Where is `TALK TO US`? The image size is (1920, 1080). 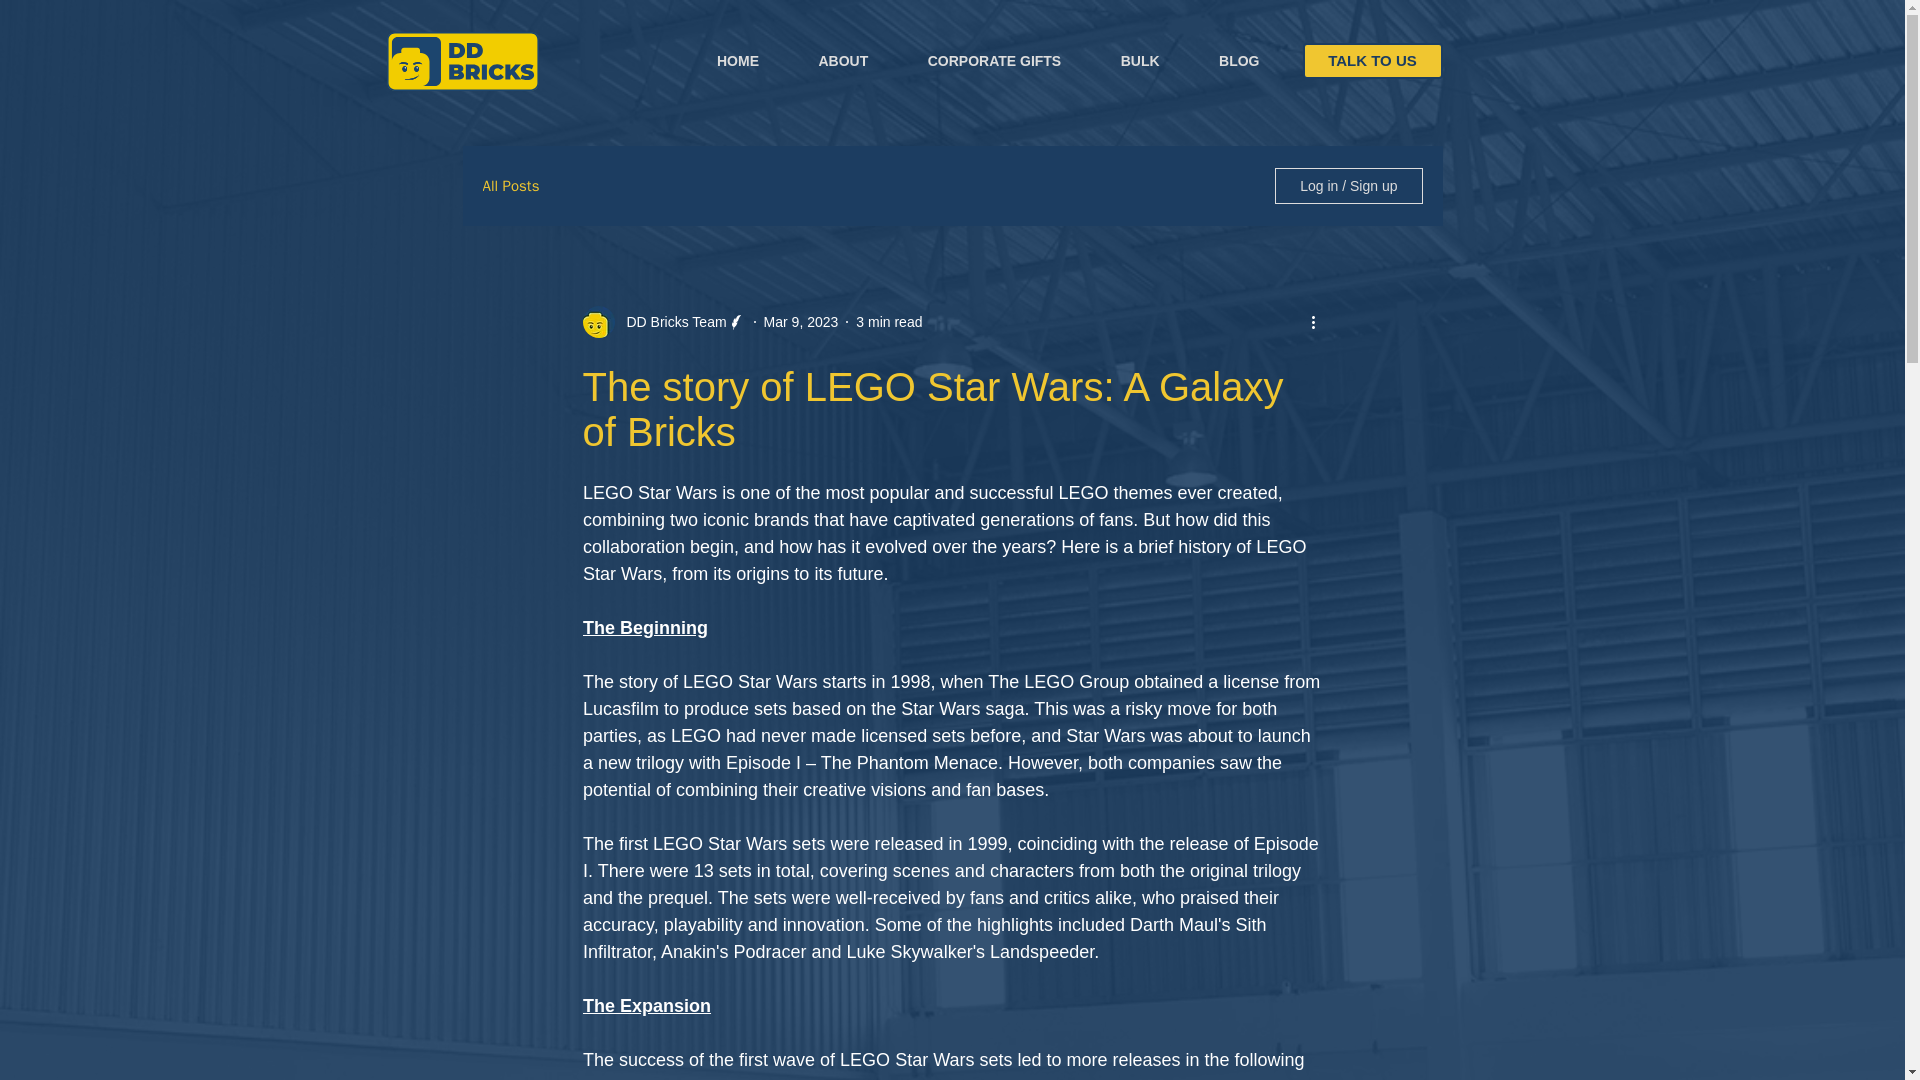 TALK TO US is located at coordinates (1371, 60).